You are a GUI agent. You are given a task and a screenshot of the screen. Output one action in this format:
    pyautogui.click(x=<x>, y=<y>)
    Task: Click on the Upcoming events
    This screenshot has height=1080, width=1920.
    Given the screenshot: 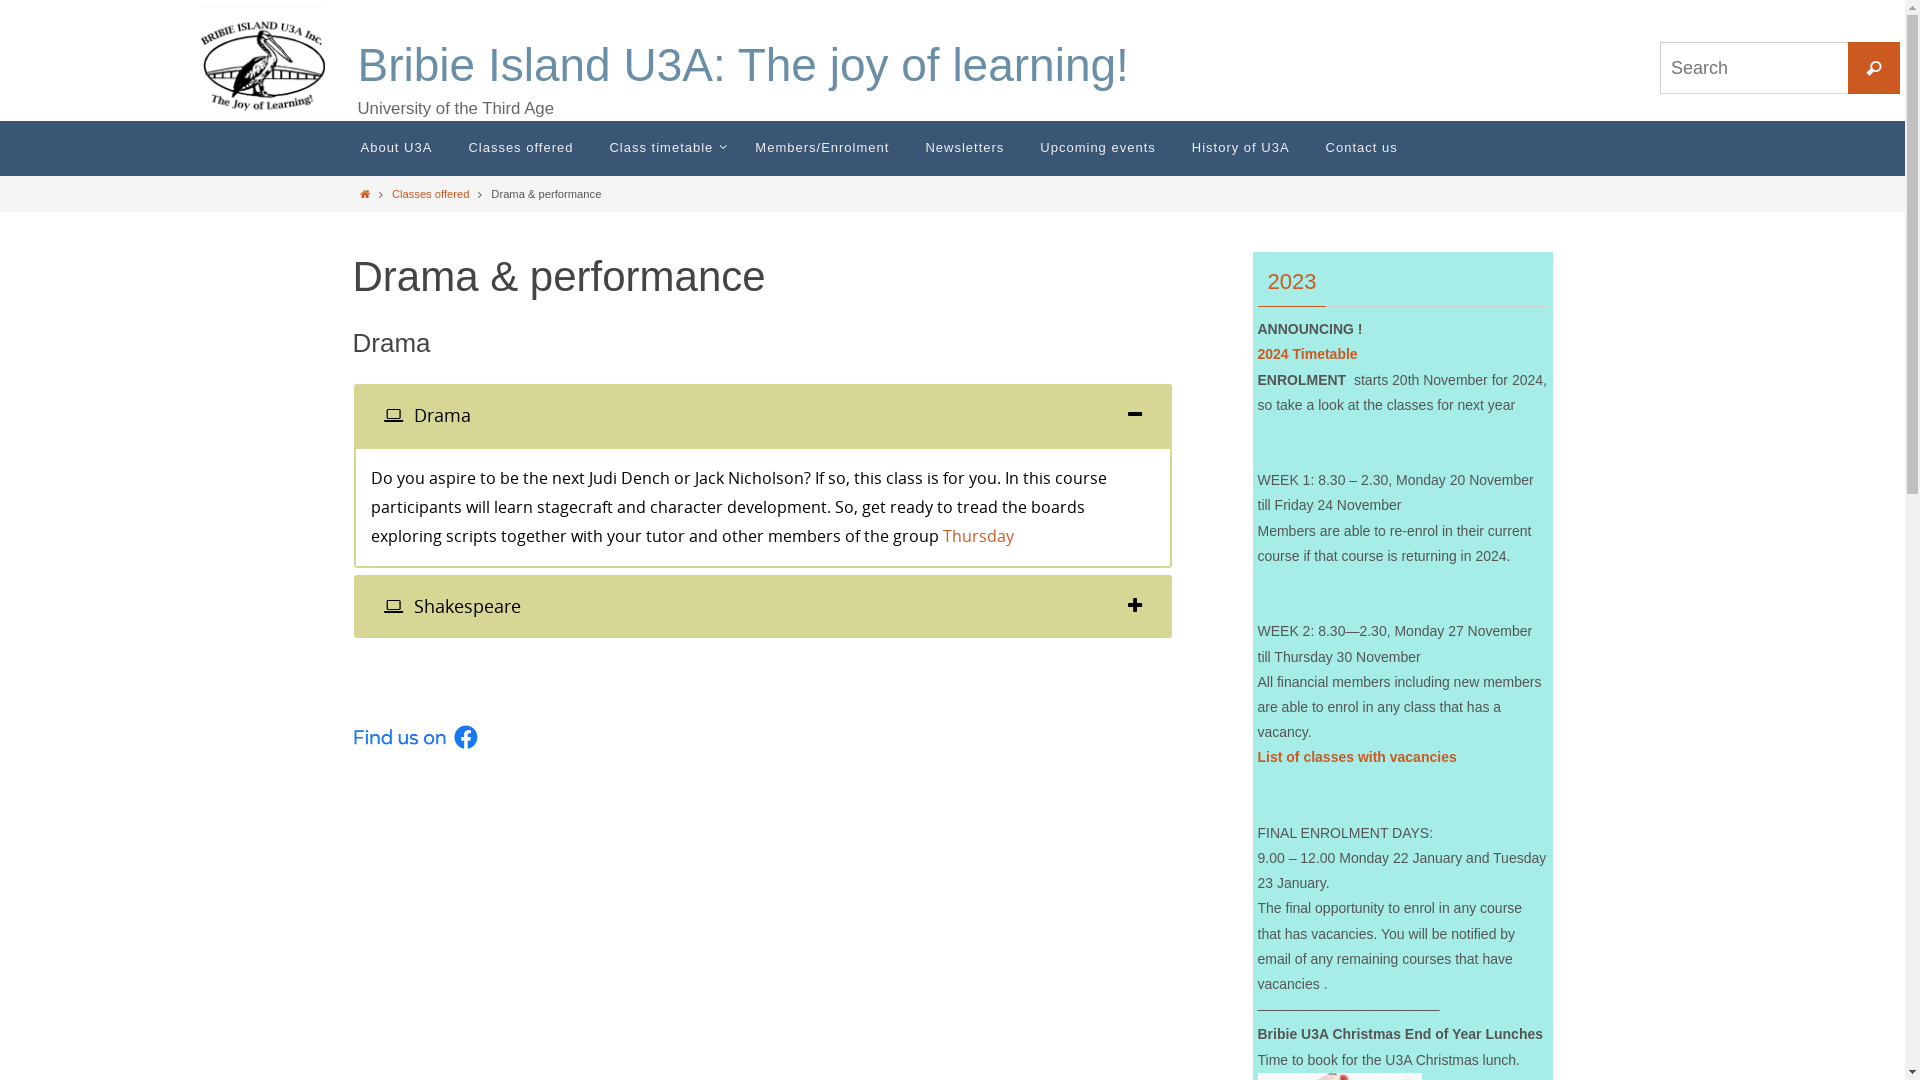 What is the action you would take?
    pyautogui.click(x=1098, y=148)
    